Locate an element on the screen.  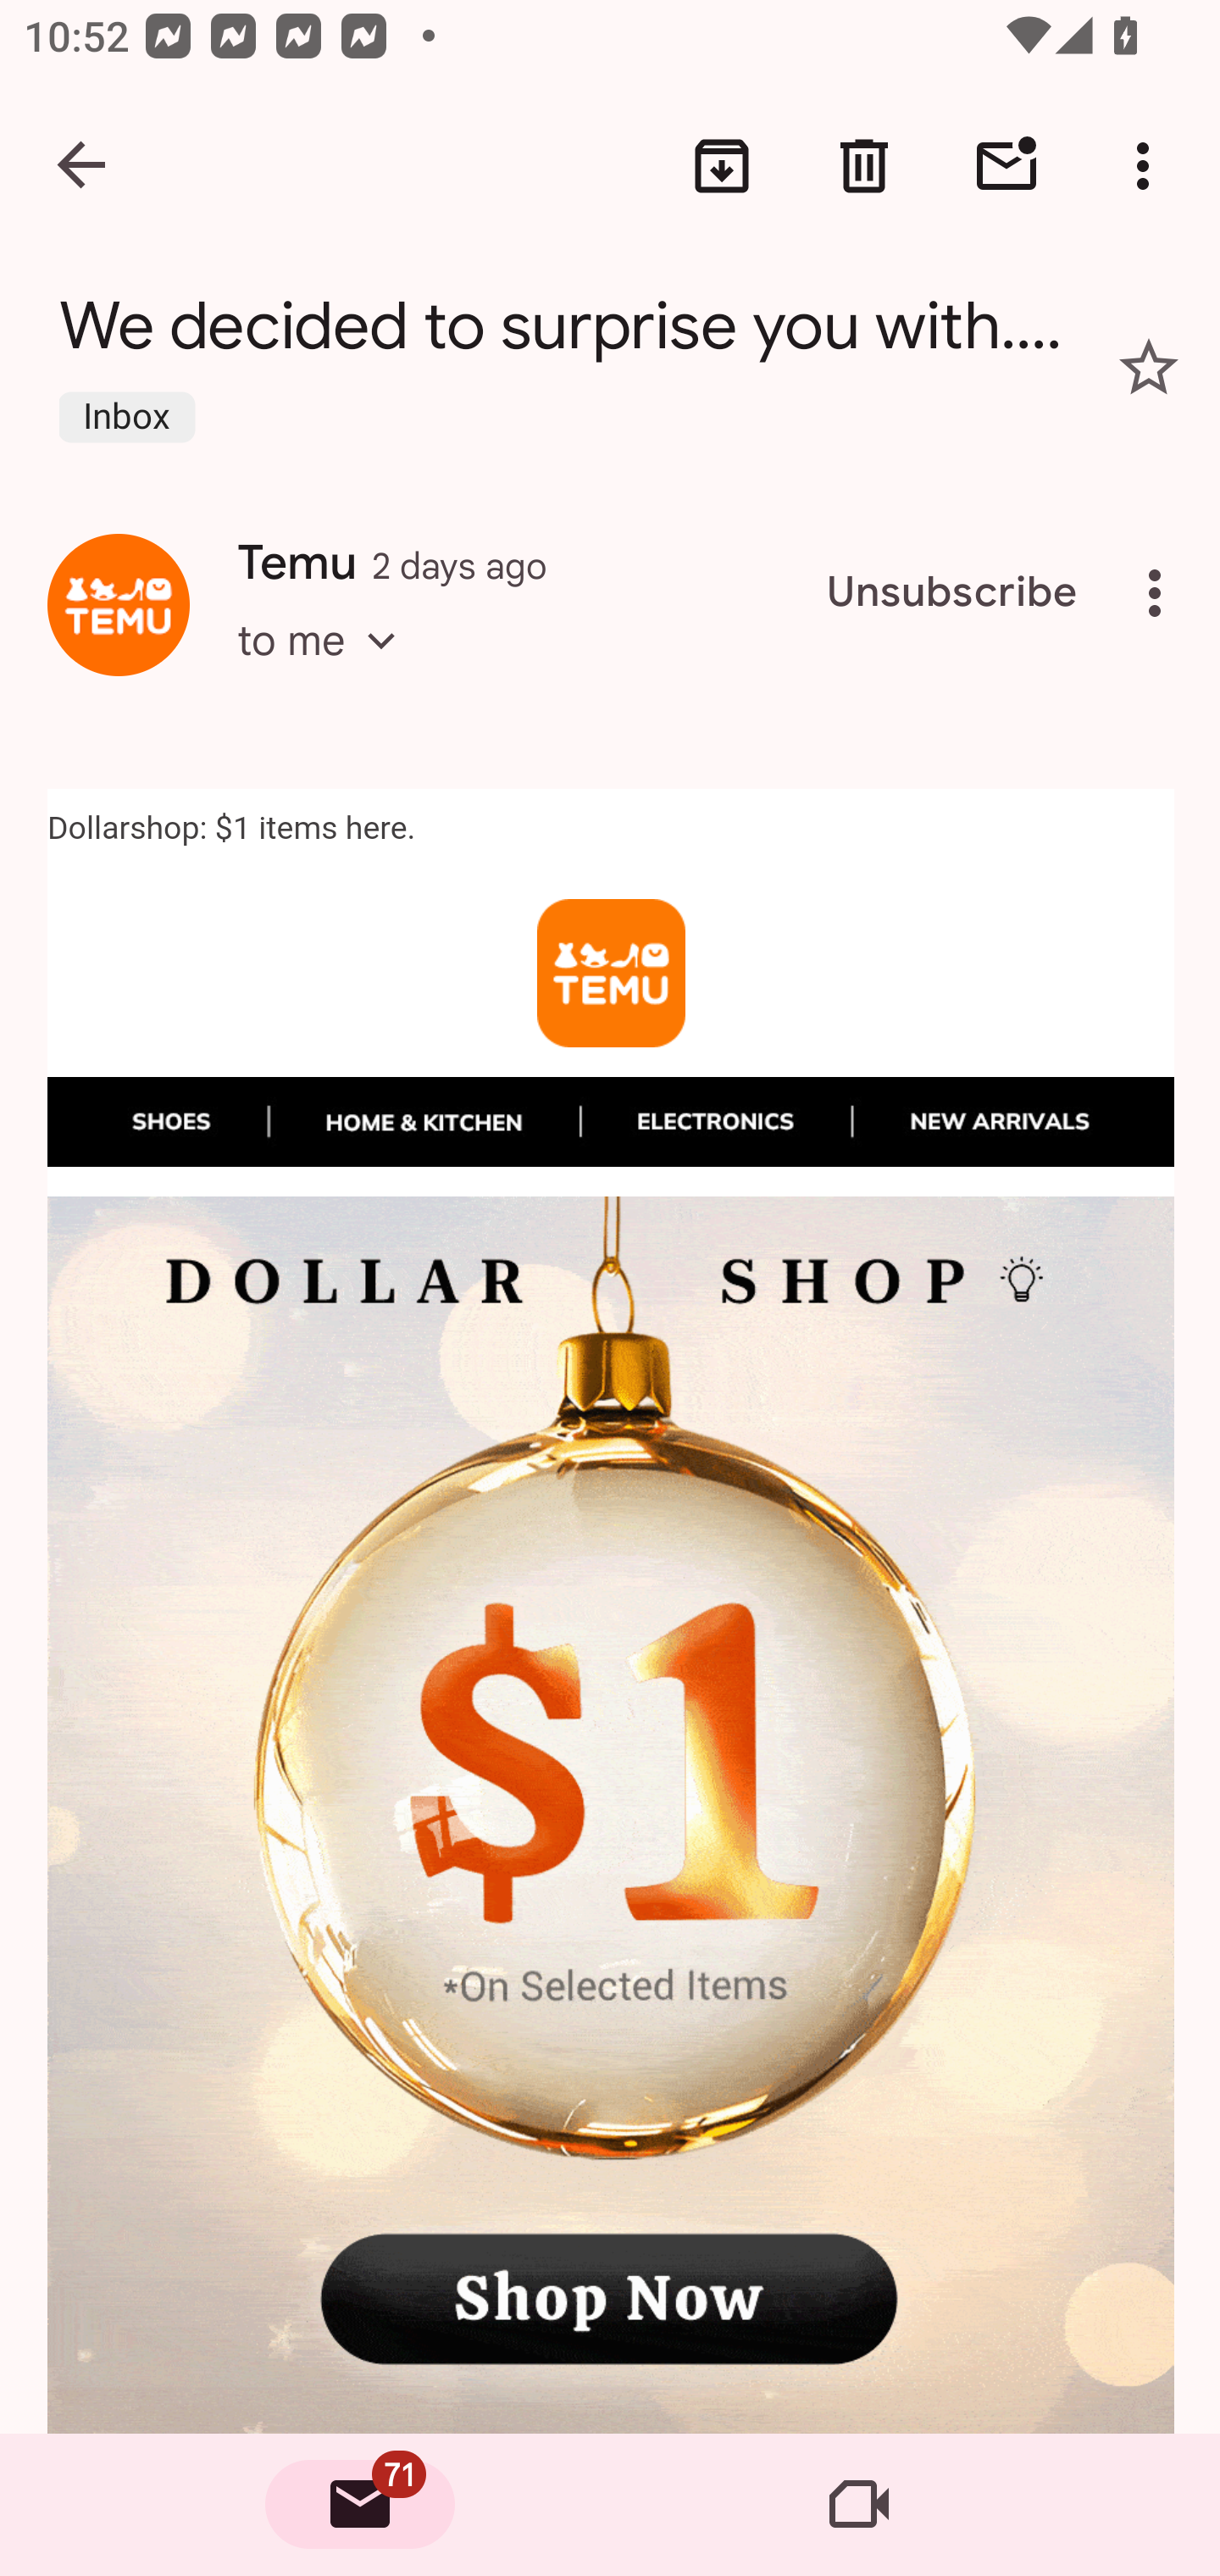
Unsubscribe is located at coordinates (952, 593).